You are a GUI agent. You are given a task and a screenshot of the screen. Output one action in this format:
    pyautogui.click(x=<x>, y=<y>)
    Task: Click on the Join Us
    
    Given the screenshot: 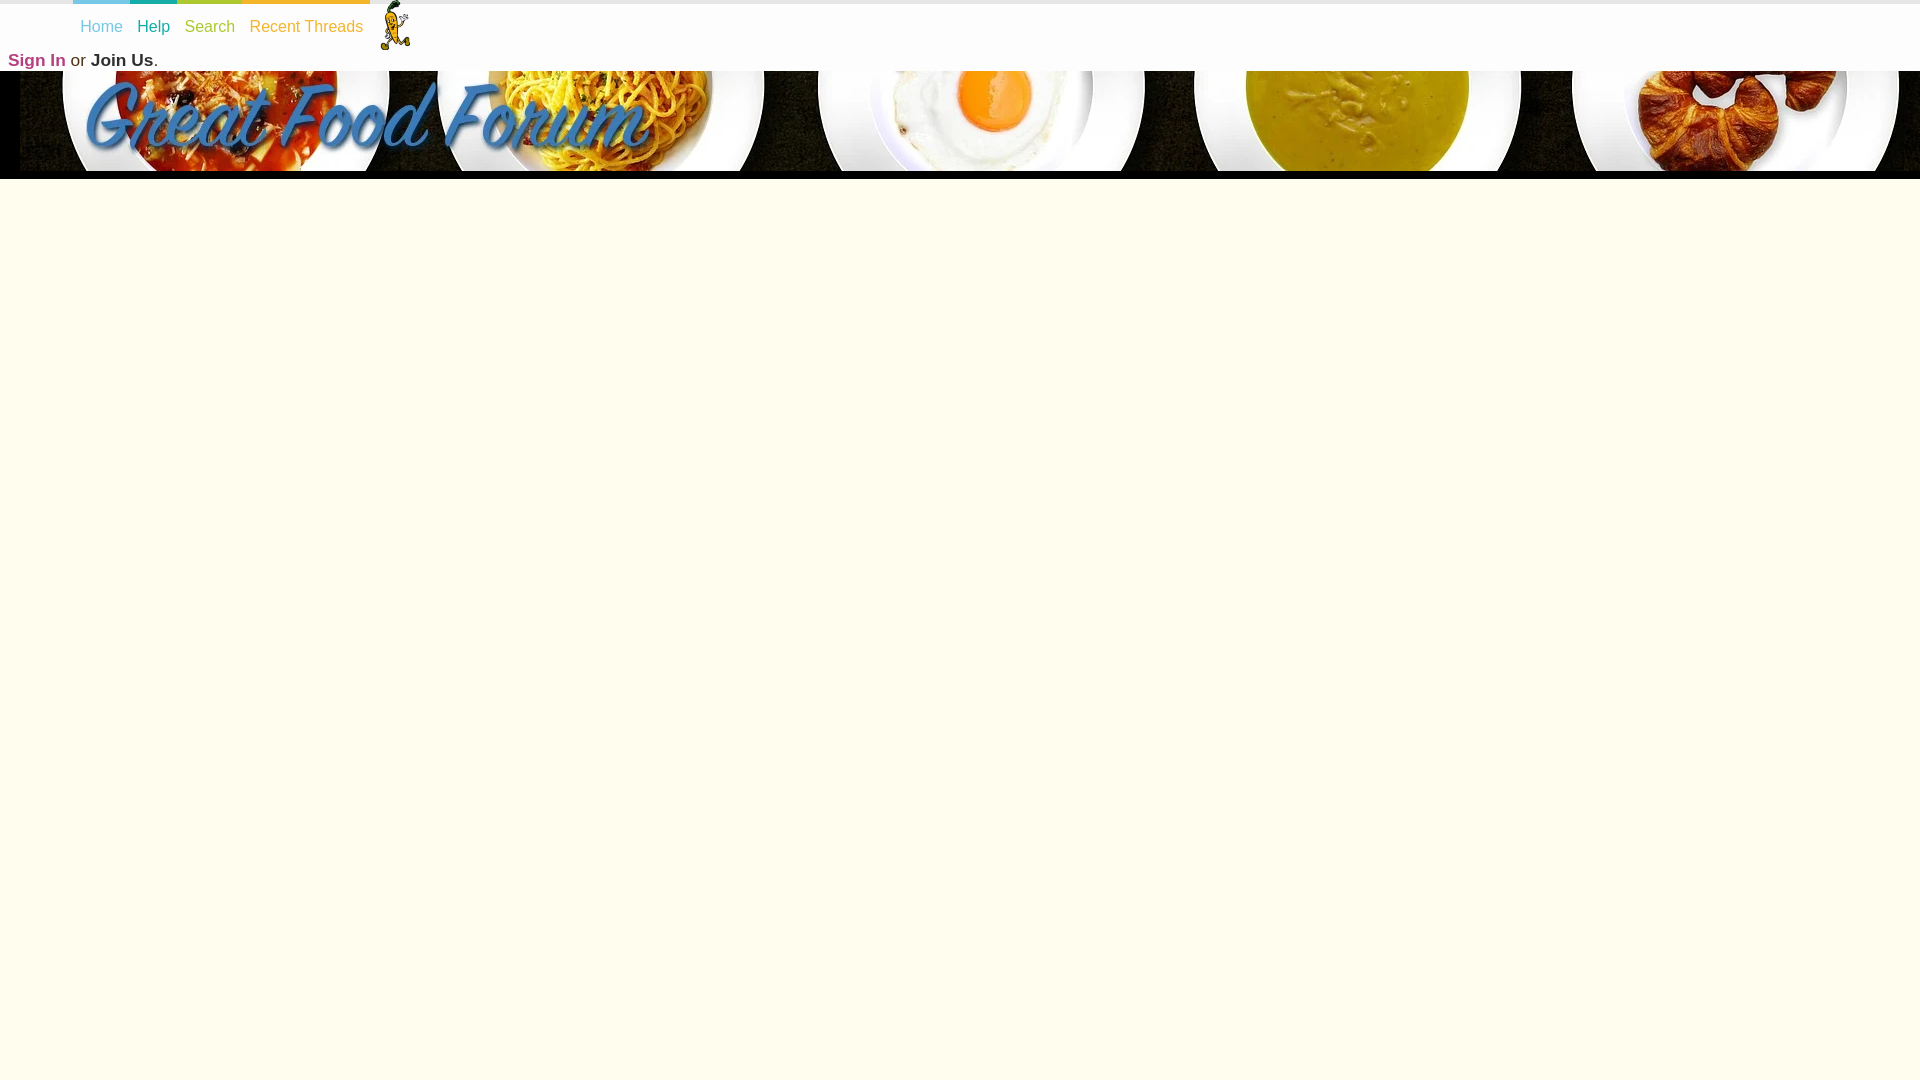 What is the action you would take?
    pyautogui.click(x=122, y=60)
    